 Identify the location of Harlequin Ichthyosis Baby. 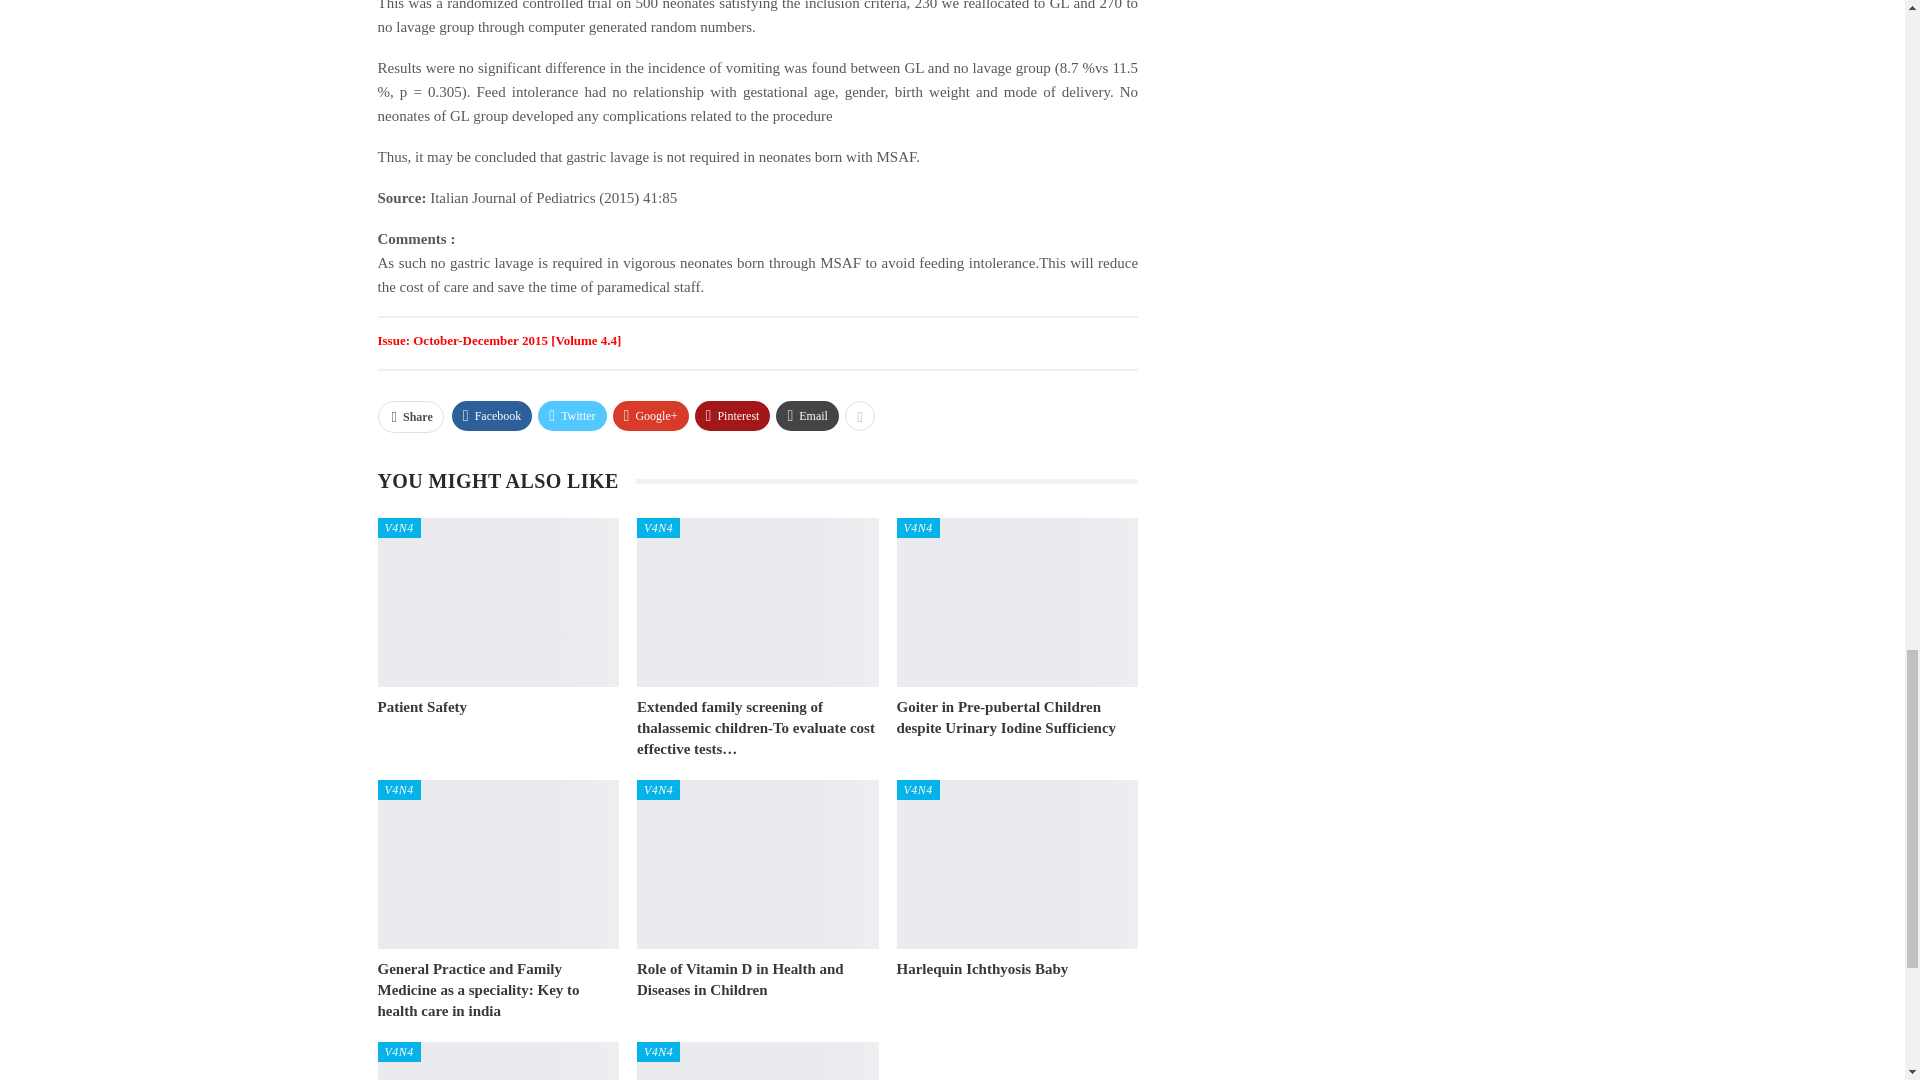
(982, 969).